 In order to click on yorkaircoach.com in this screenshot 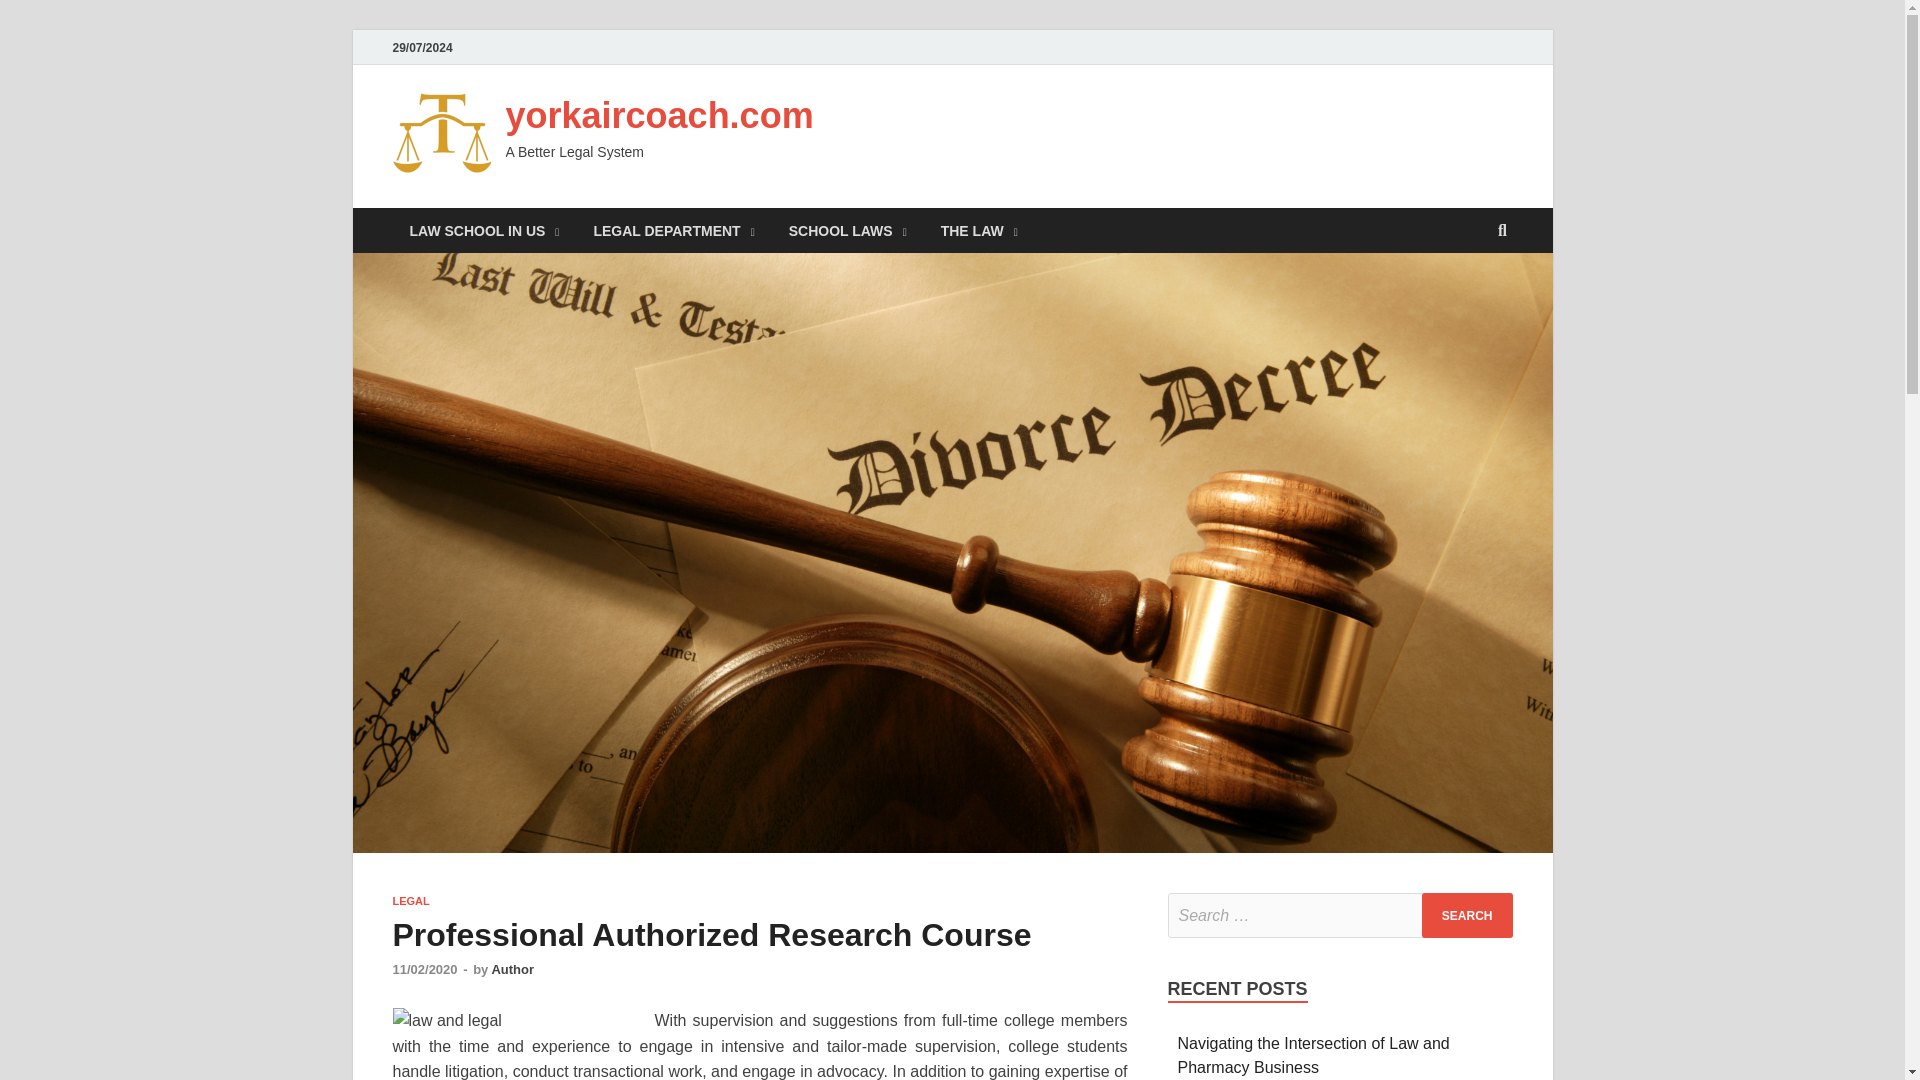, I will do `click(660, 116)`.